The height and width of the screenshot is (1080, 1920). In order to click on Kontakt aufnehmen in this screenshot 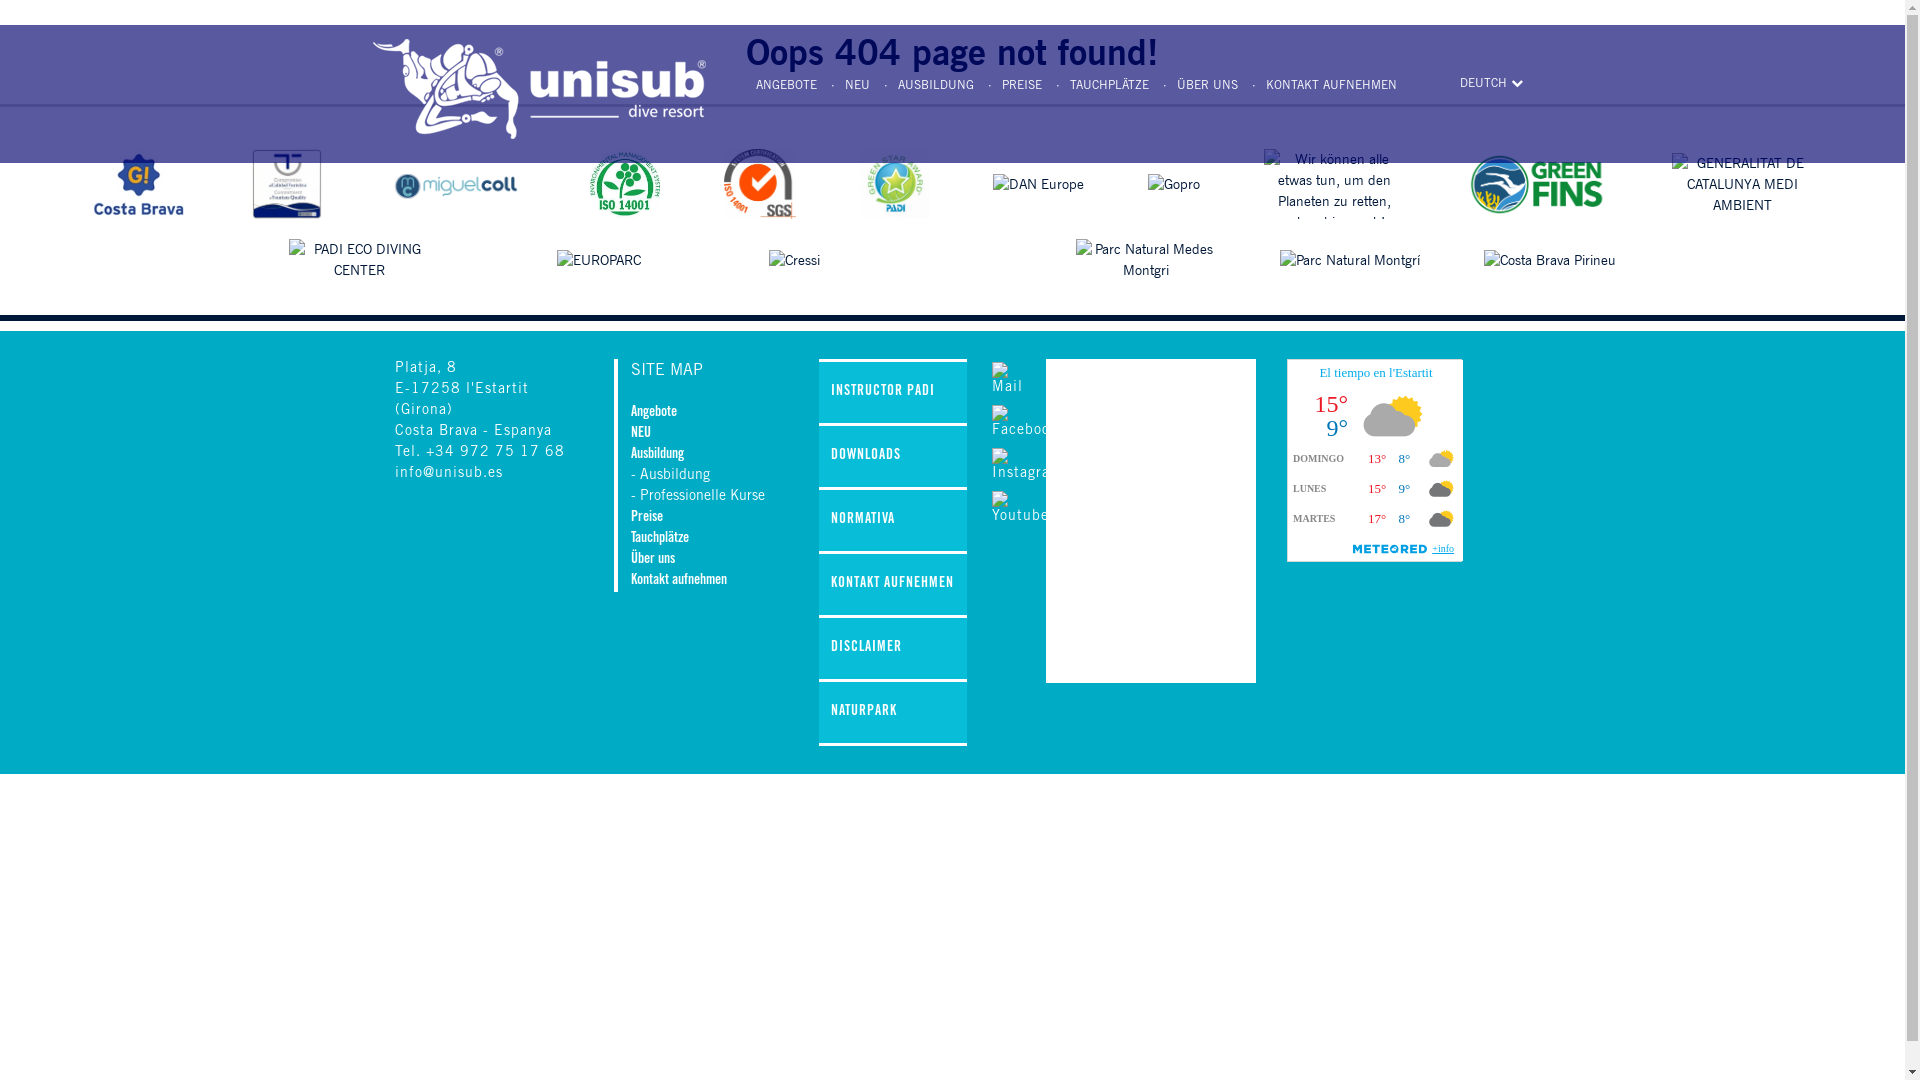, I will do `click(679, 581)`.